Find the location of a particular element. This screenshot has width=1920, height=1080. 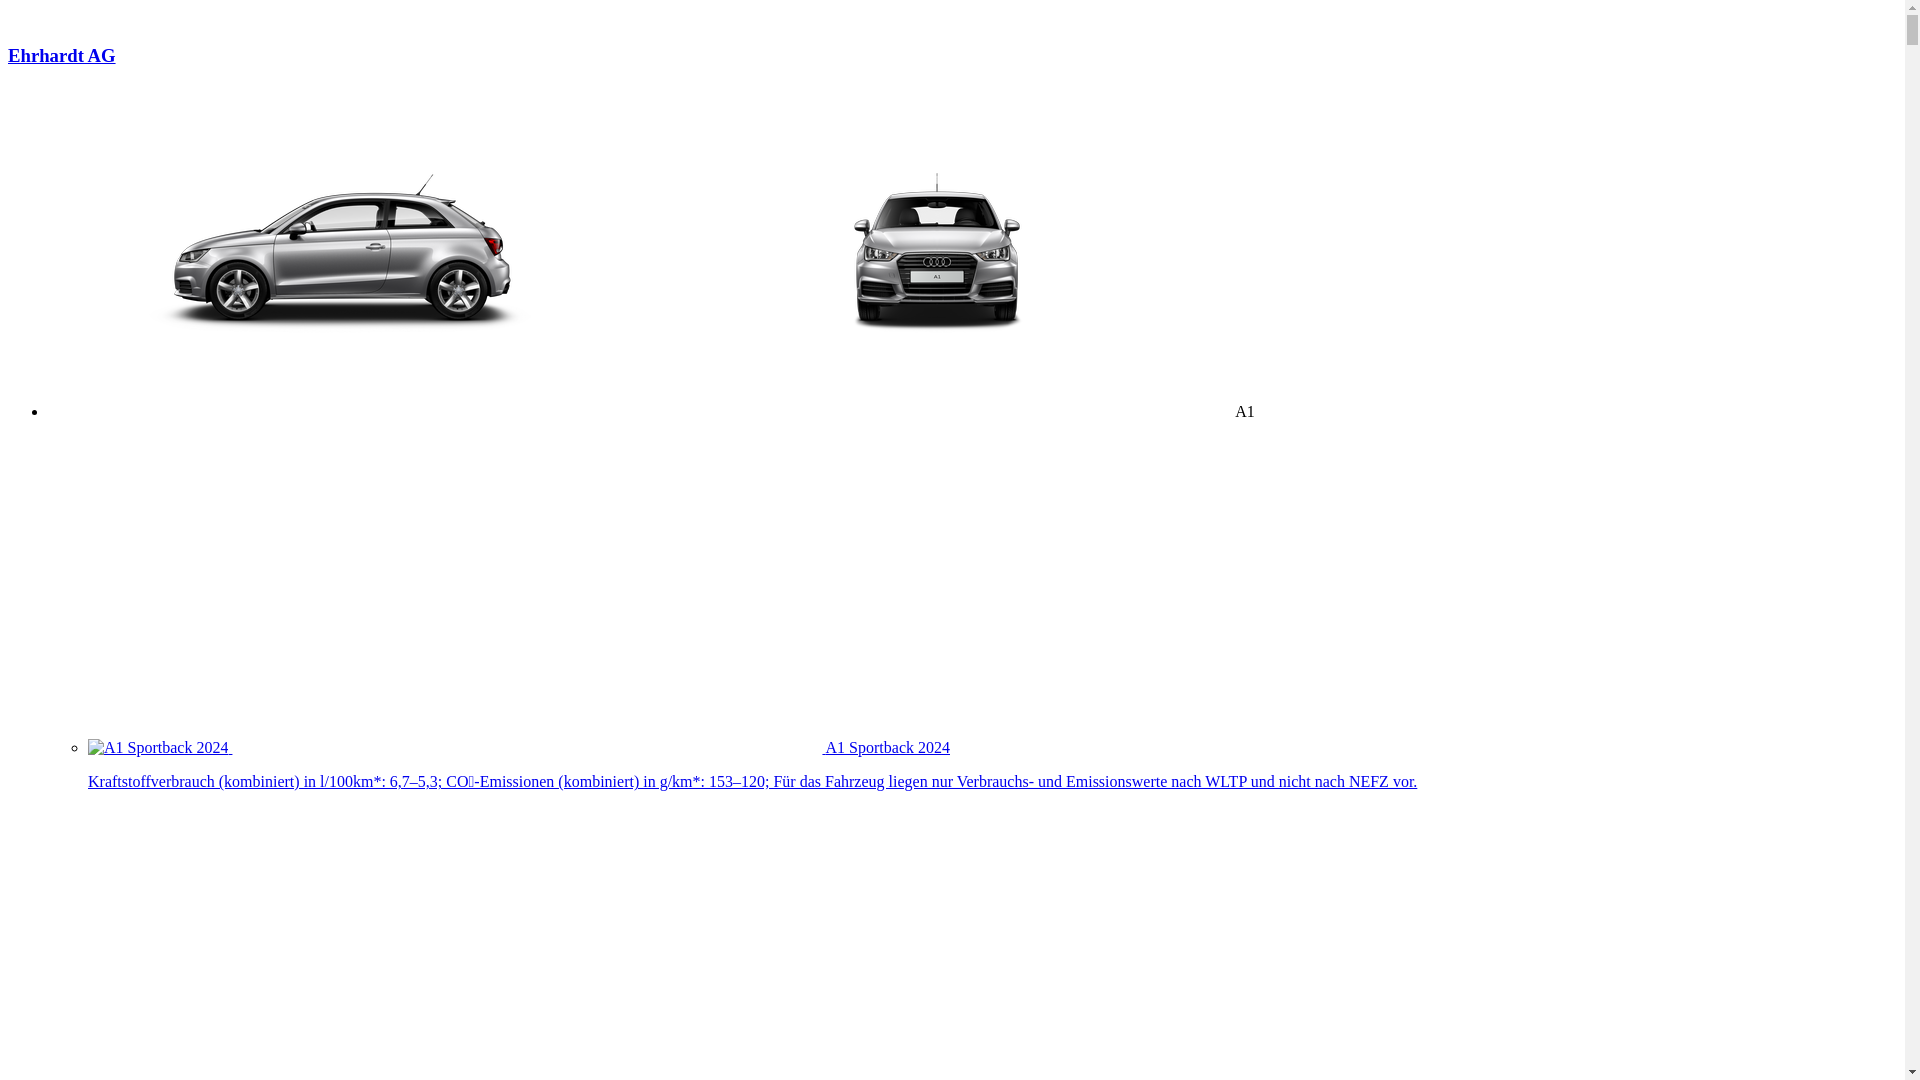

A1 is located at coordinates (652, 412).